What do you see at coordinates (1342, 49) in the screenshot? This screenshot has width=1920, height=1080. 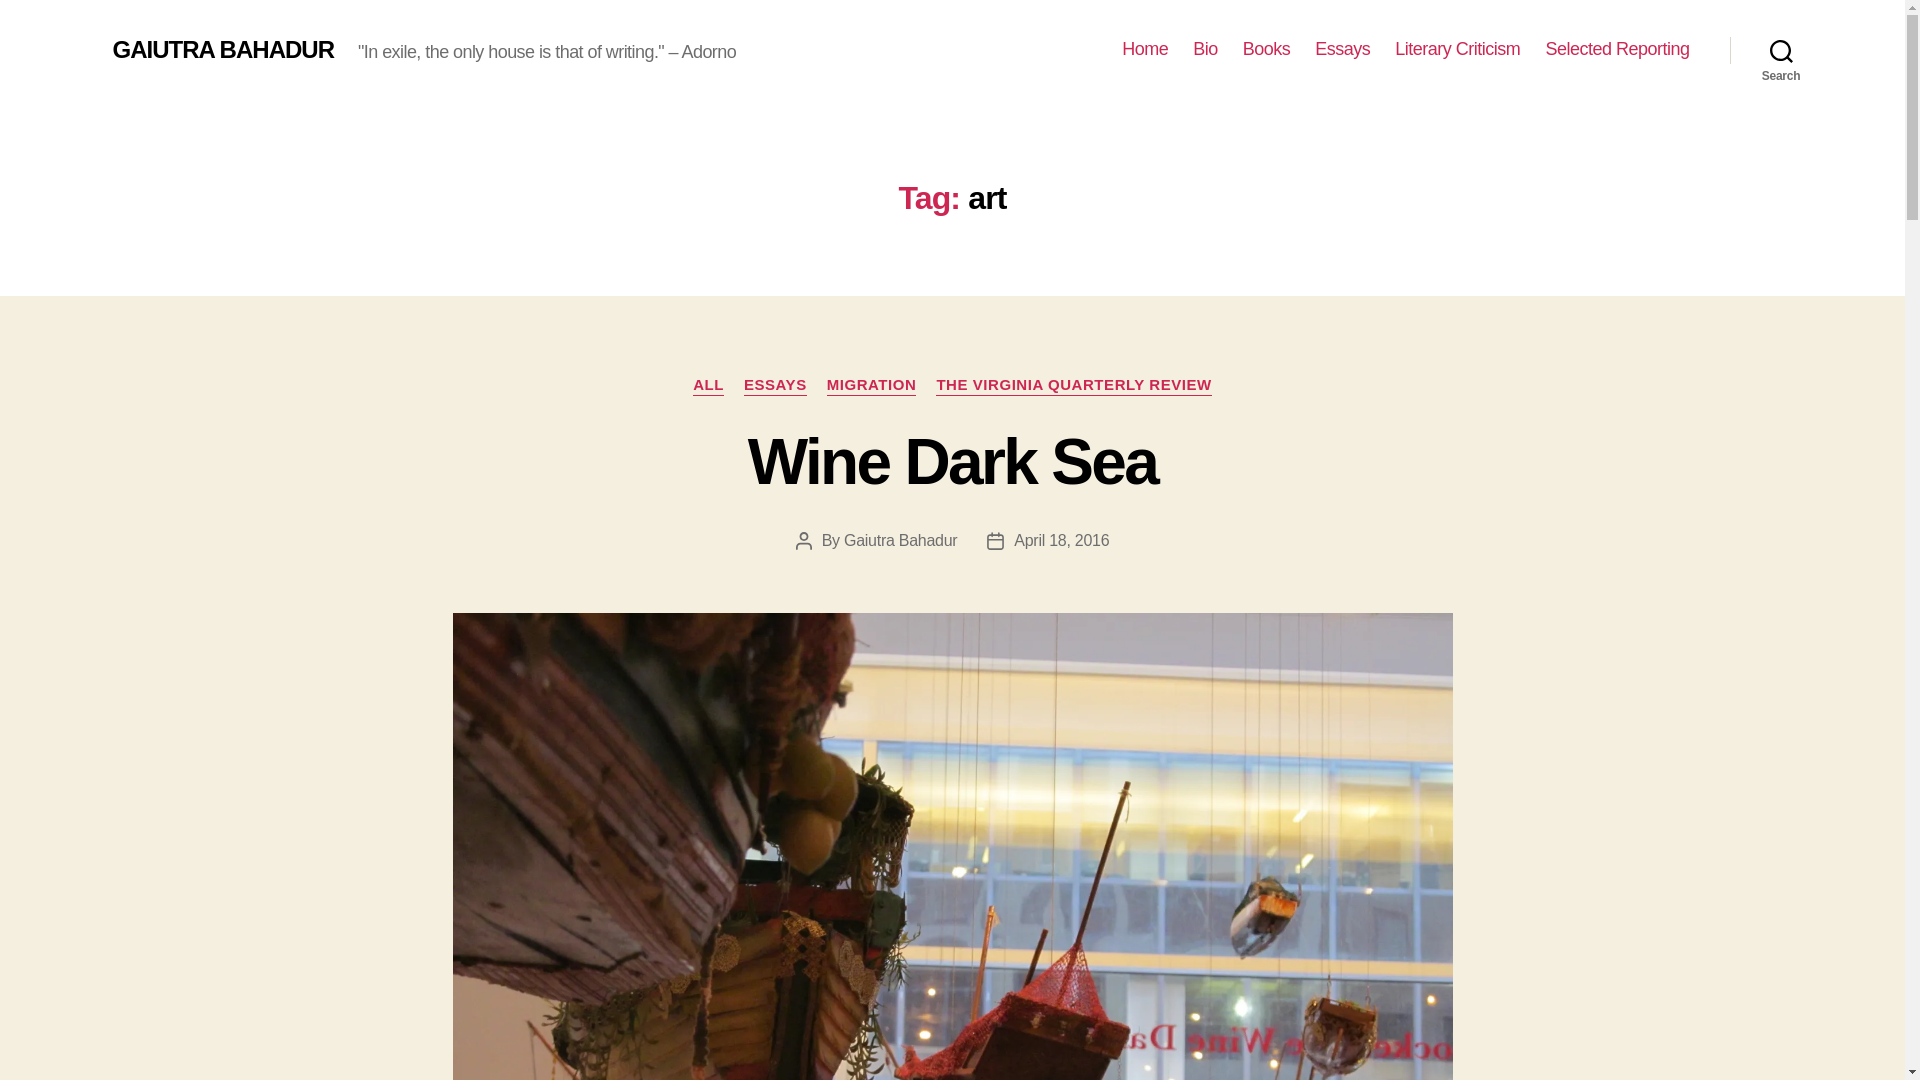 I see `Essays` at bounding box center [1342, 49].